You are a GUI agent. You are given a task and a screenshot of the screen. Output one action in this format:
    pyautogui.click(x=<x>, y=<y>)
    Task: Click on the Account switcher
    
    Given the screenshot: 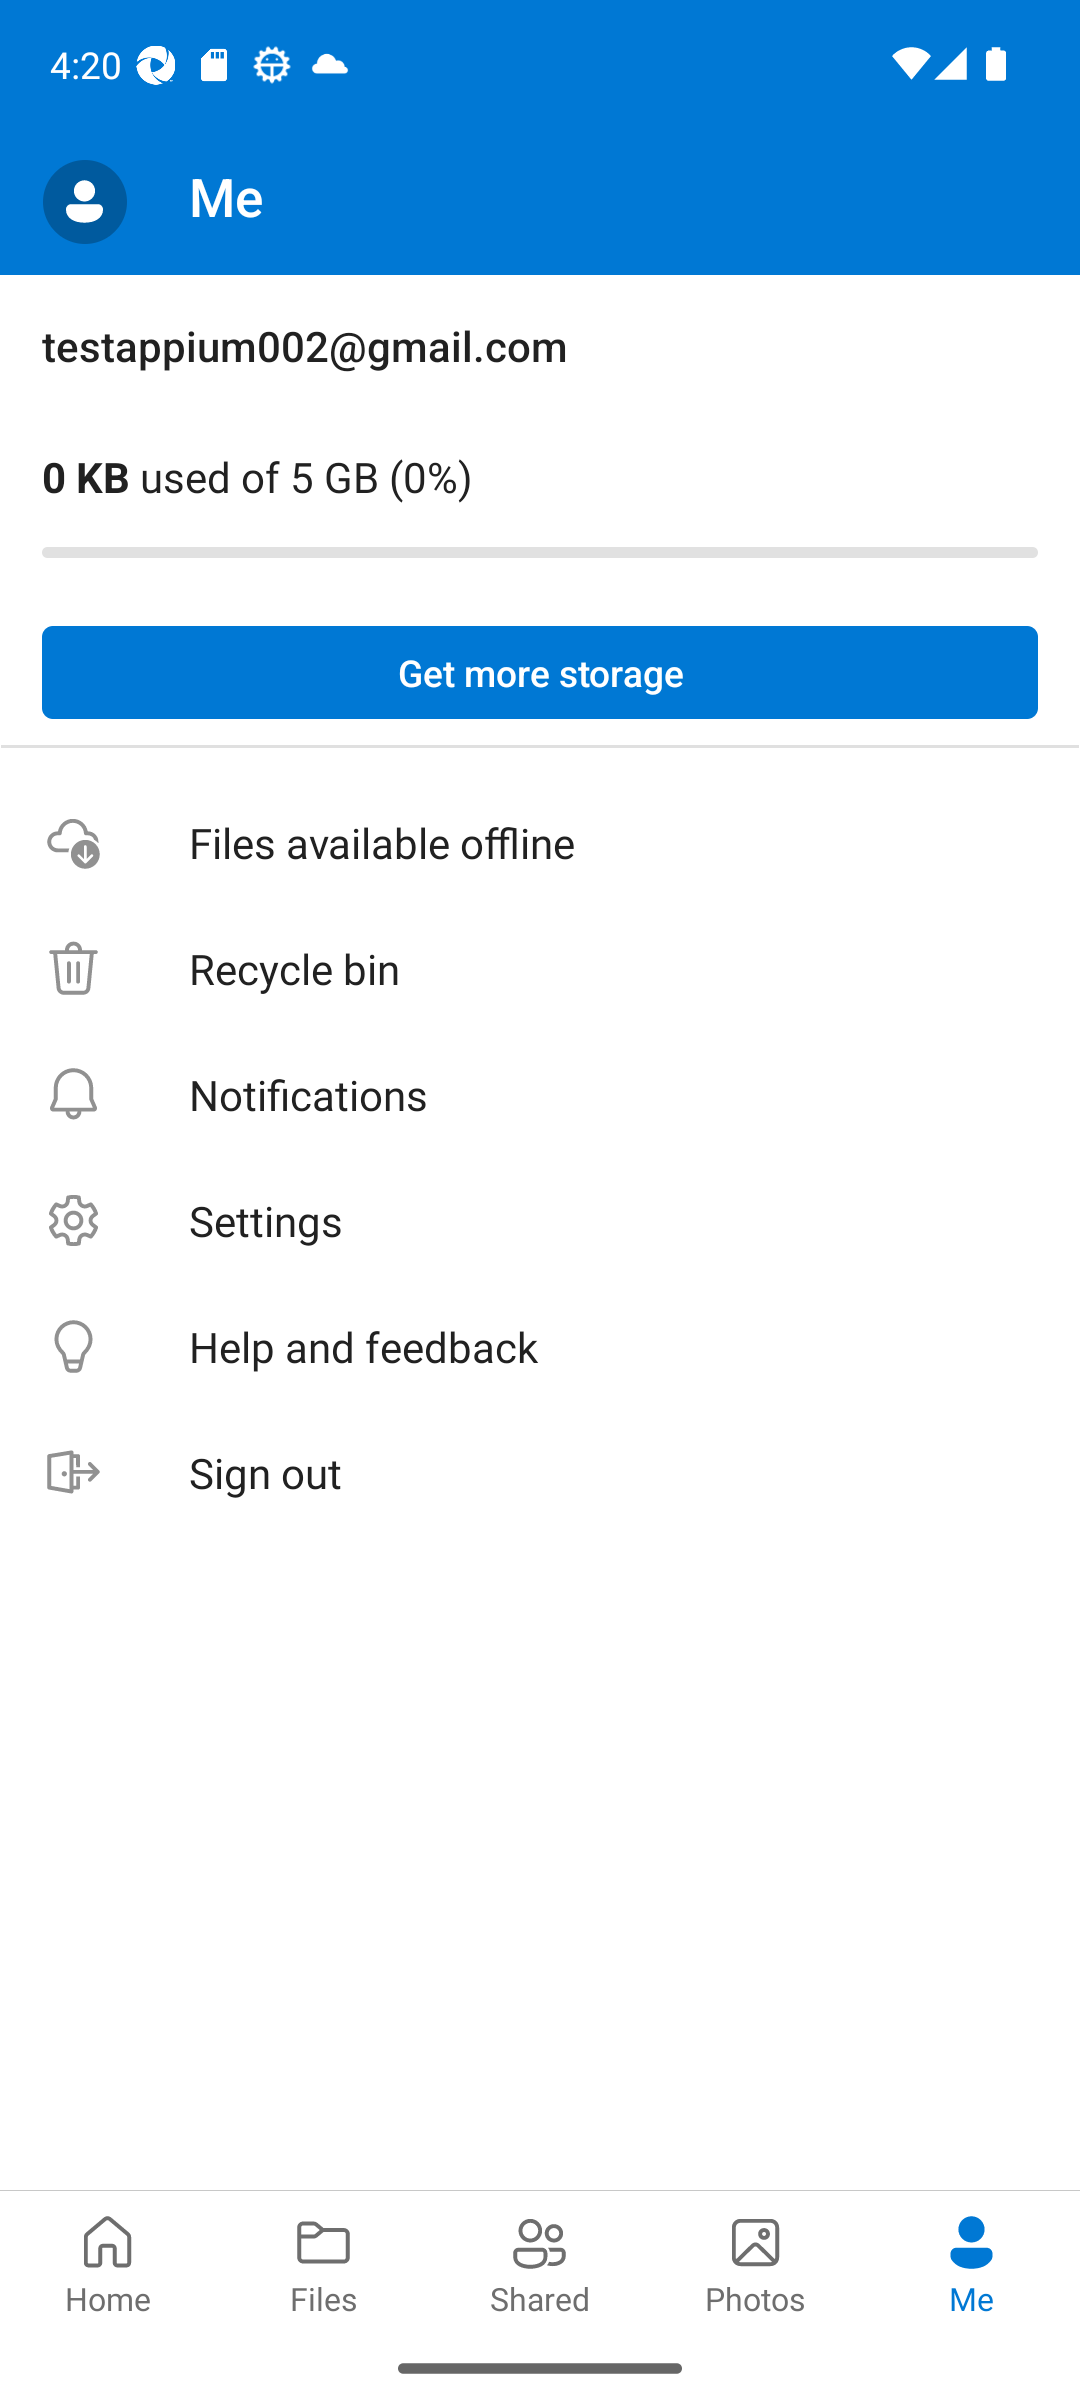 What is the action you would take?
    pyautogui.click(x=84, y=202)
    